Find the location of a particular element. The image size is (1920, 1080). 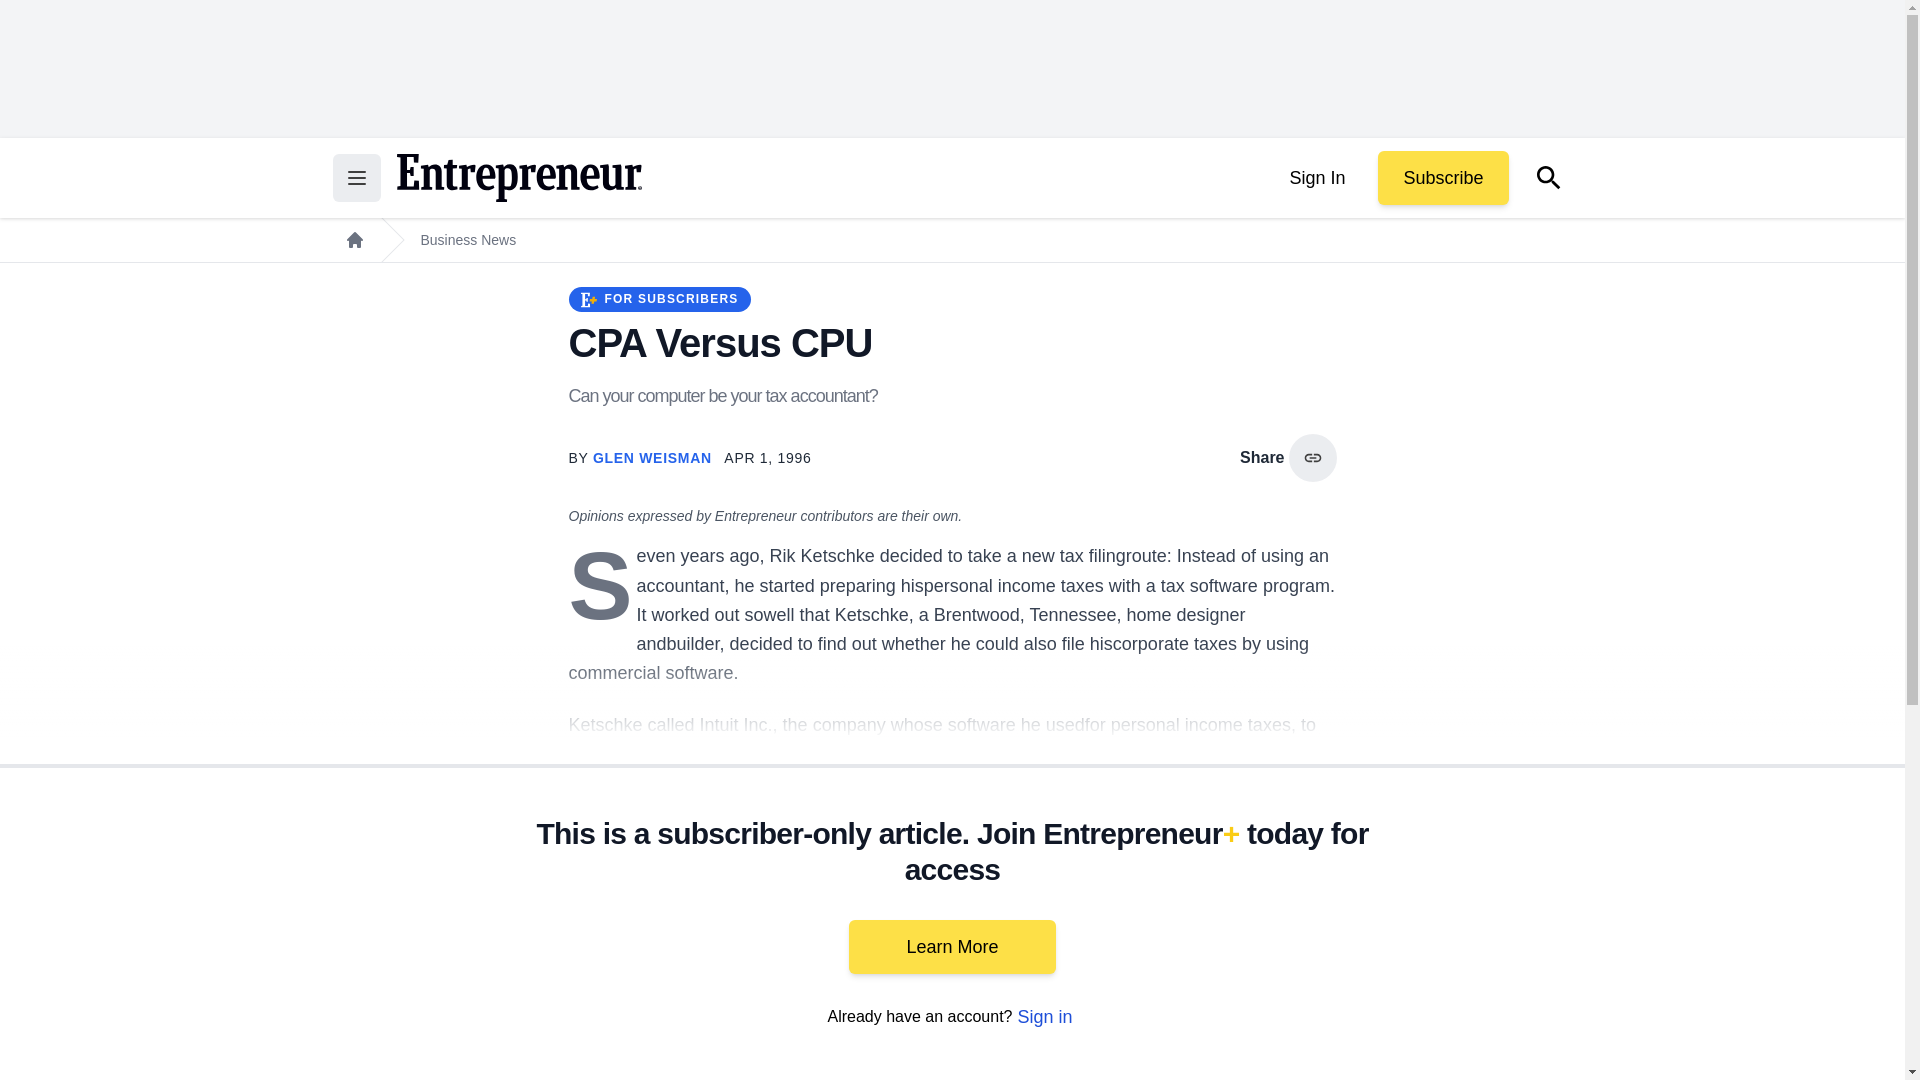

Return to the home page is located at coordinates (518, 178).